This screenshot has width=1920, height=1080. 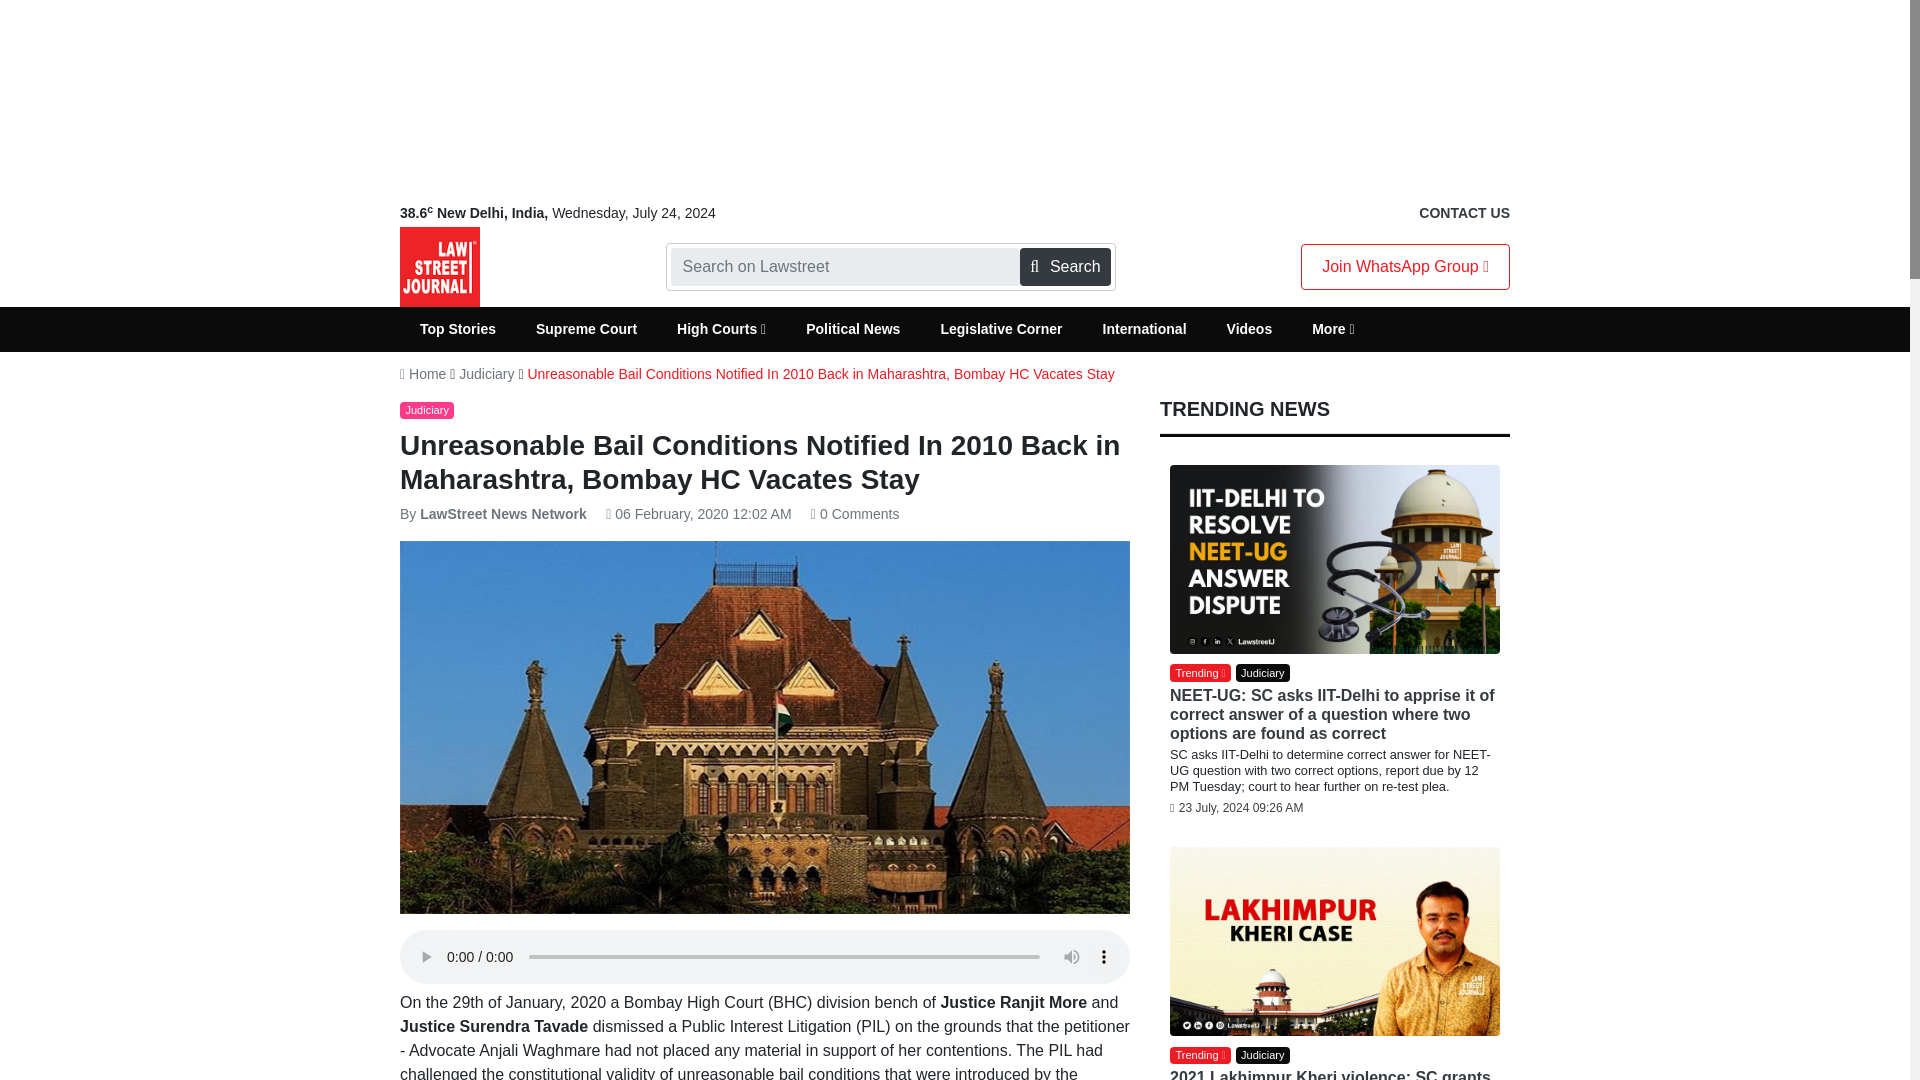 I want to click on LawStreet Journal, so click(x=440, y=266).